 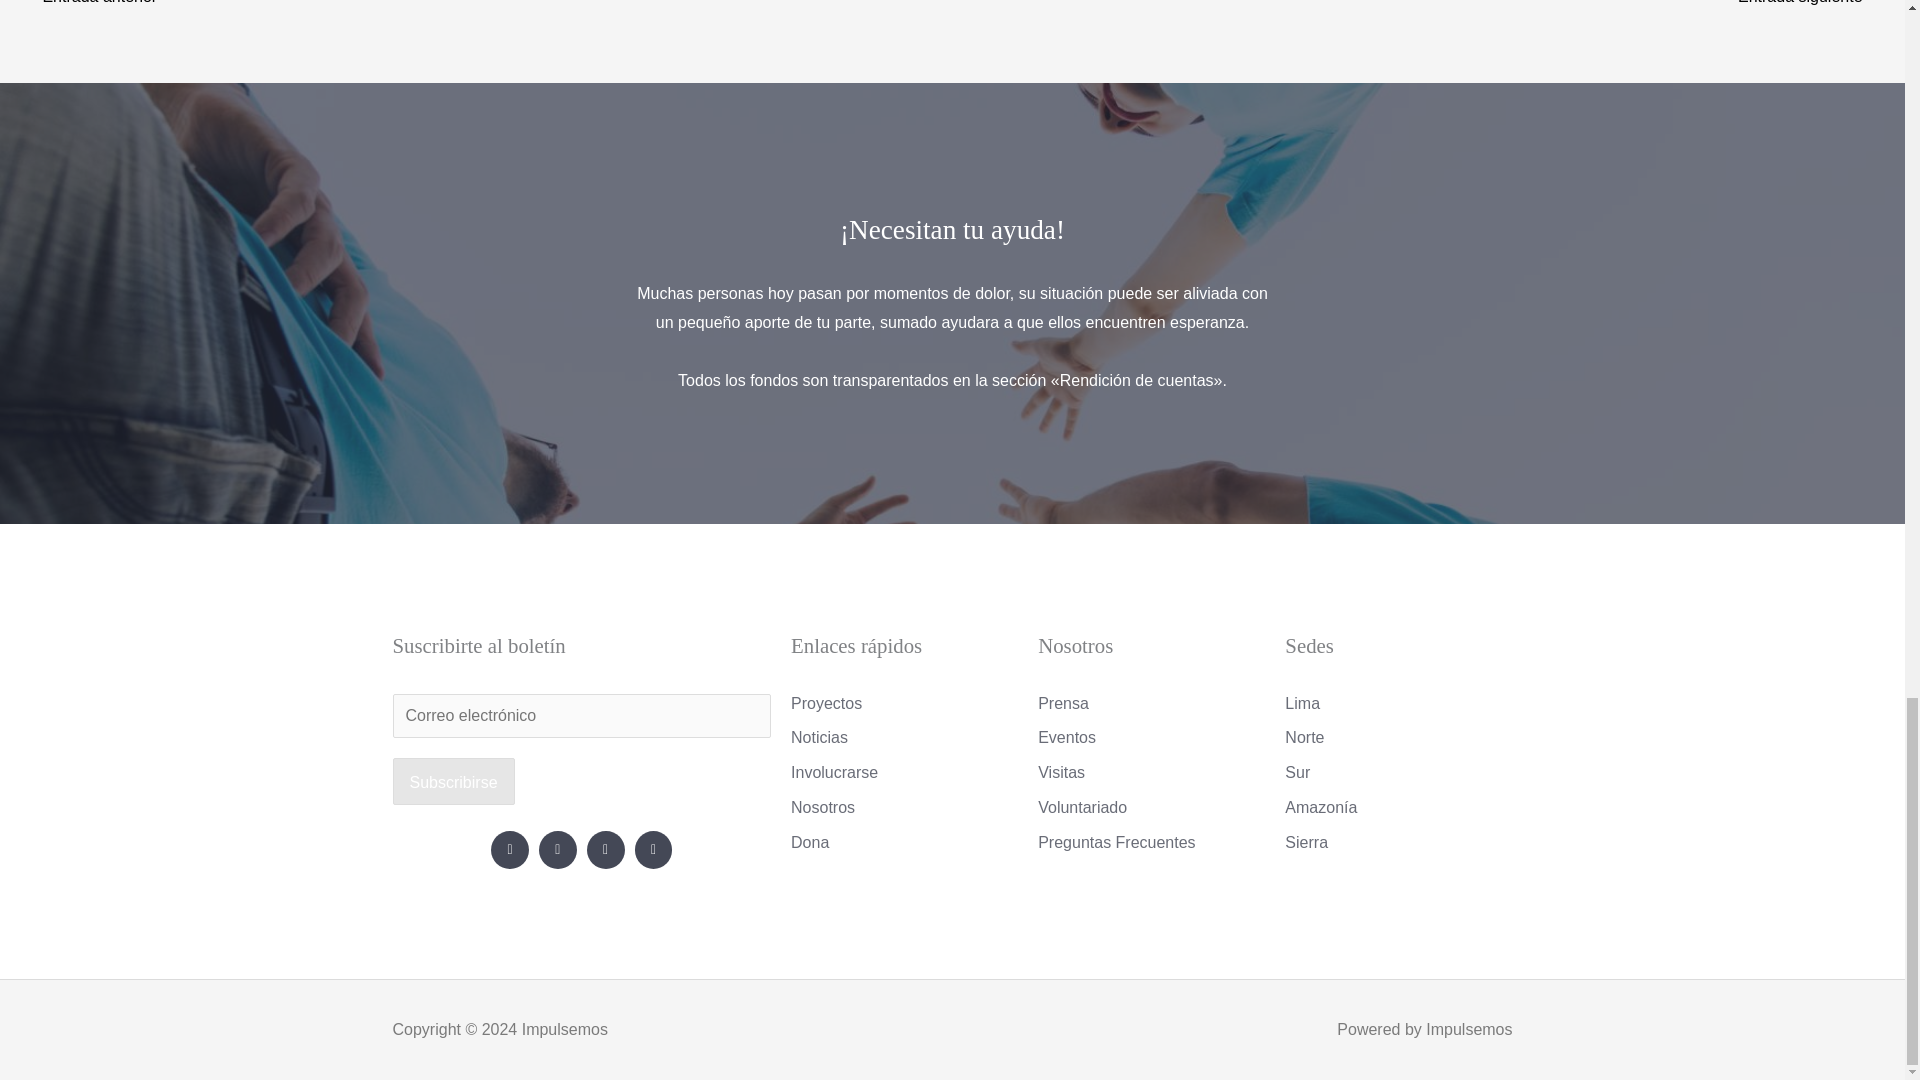 I want to click on Involucrarse, so click(x=904, y=773).